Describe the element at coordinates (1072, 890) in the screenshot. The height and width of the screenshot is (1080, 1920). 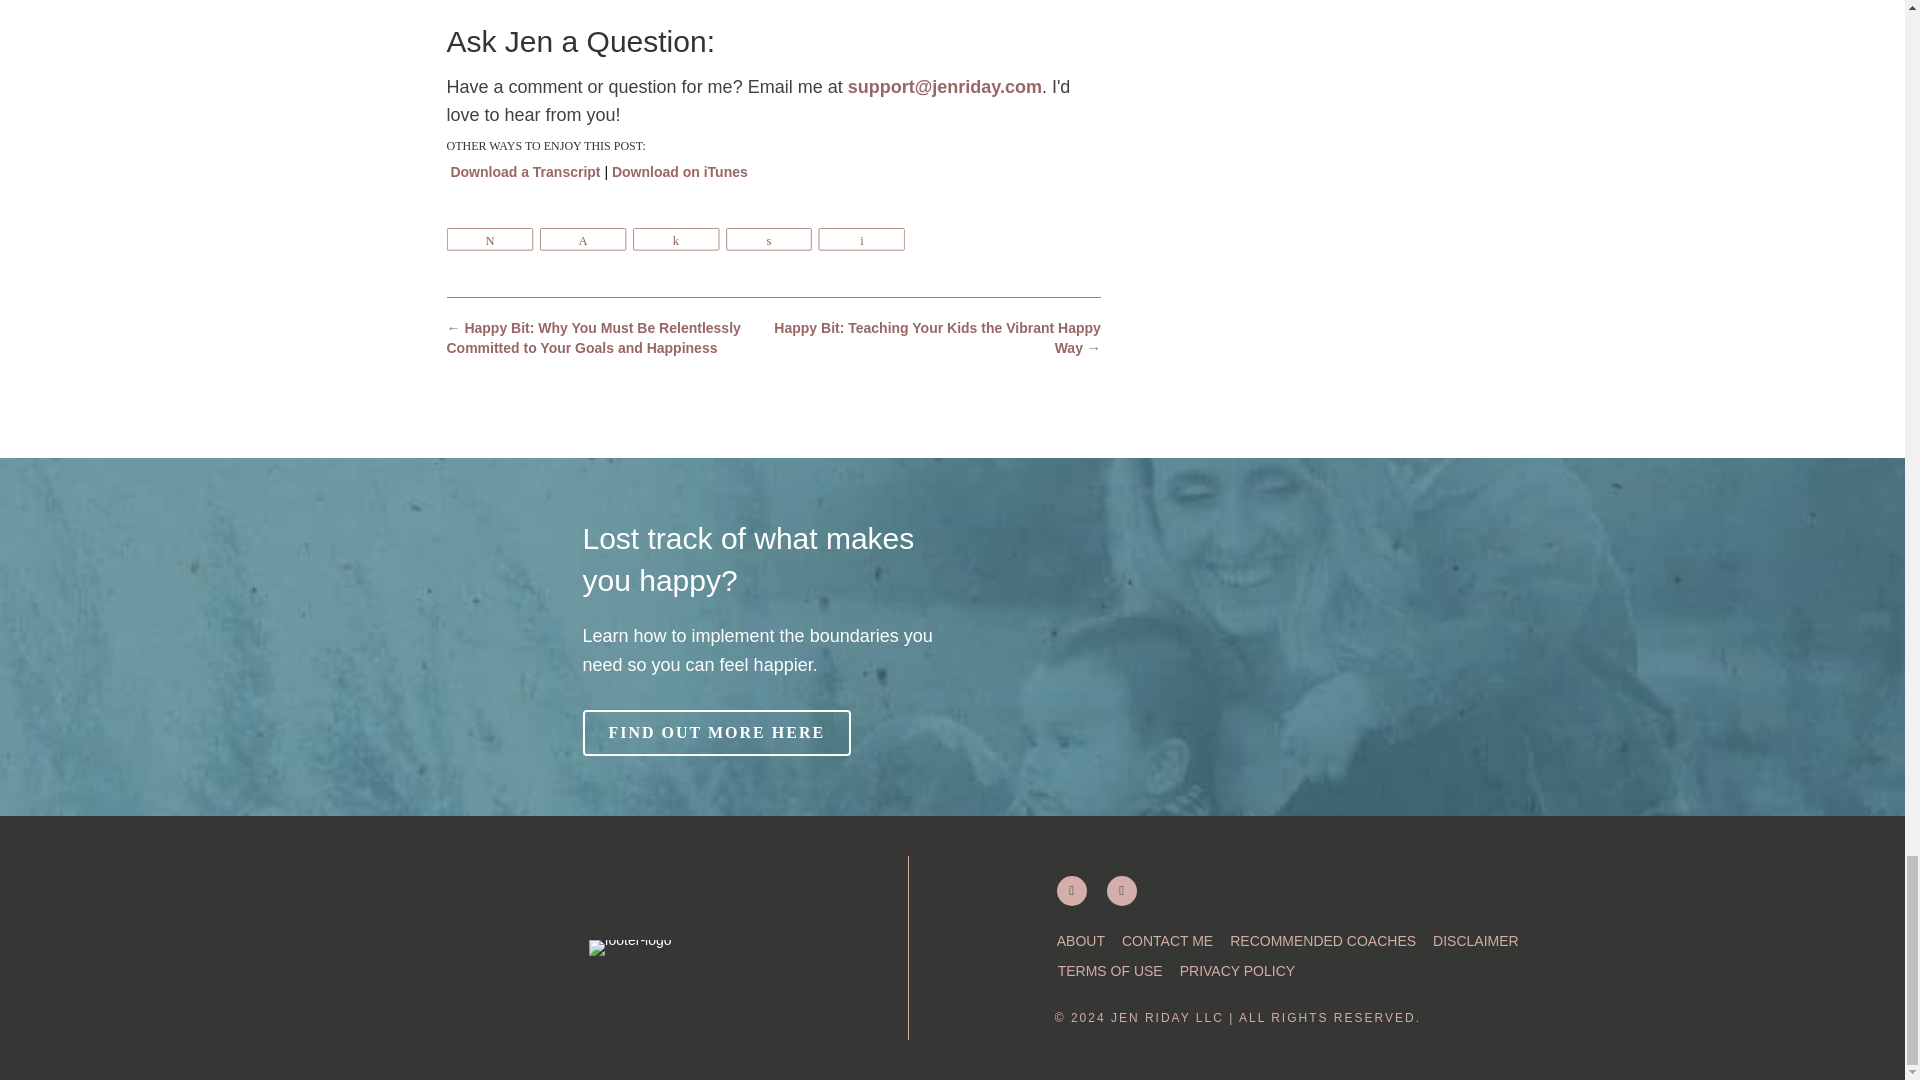
I see `Instagram` at that location.